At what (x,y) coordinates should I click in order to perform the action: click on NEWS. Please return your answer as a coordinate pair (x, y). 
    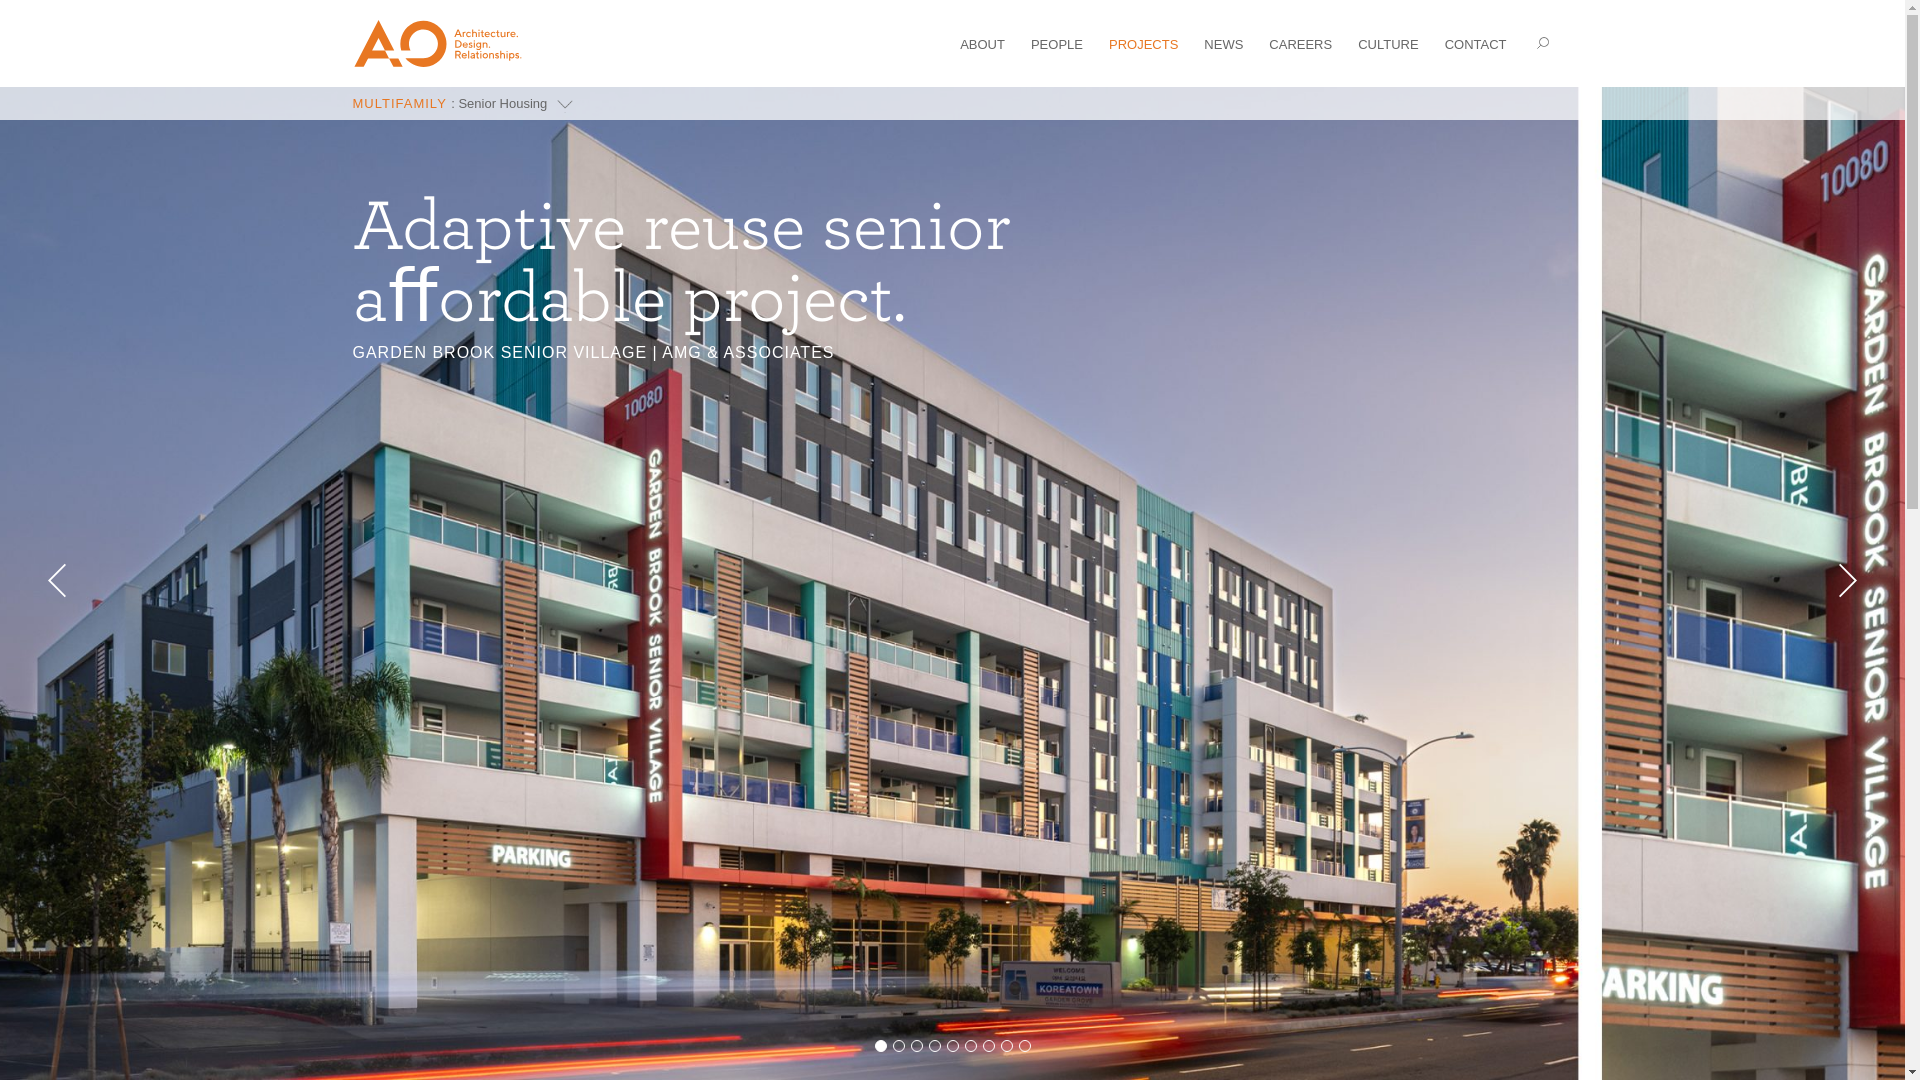
    Looking at the image, I should click on (1222, 42).